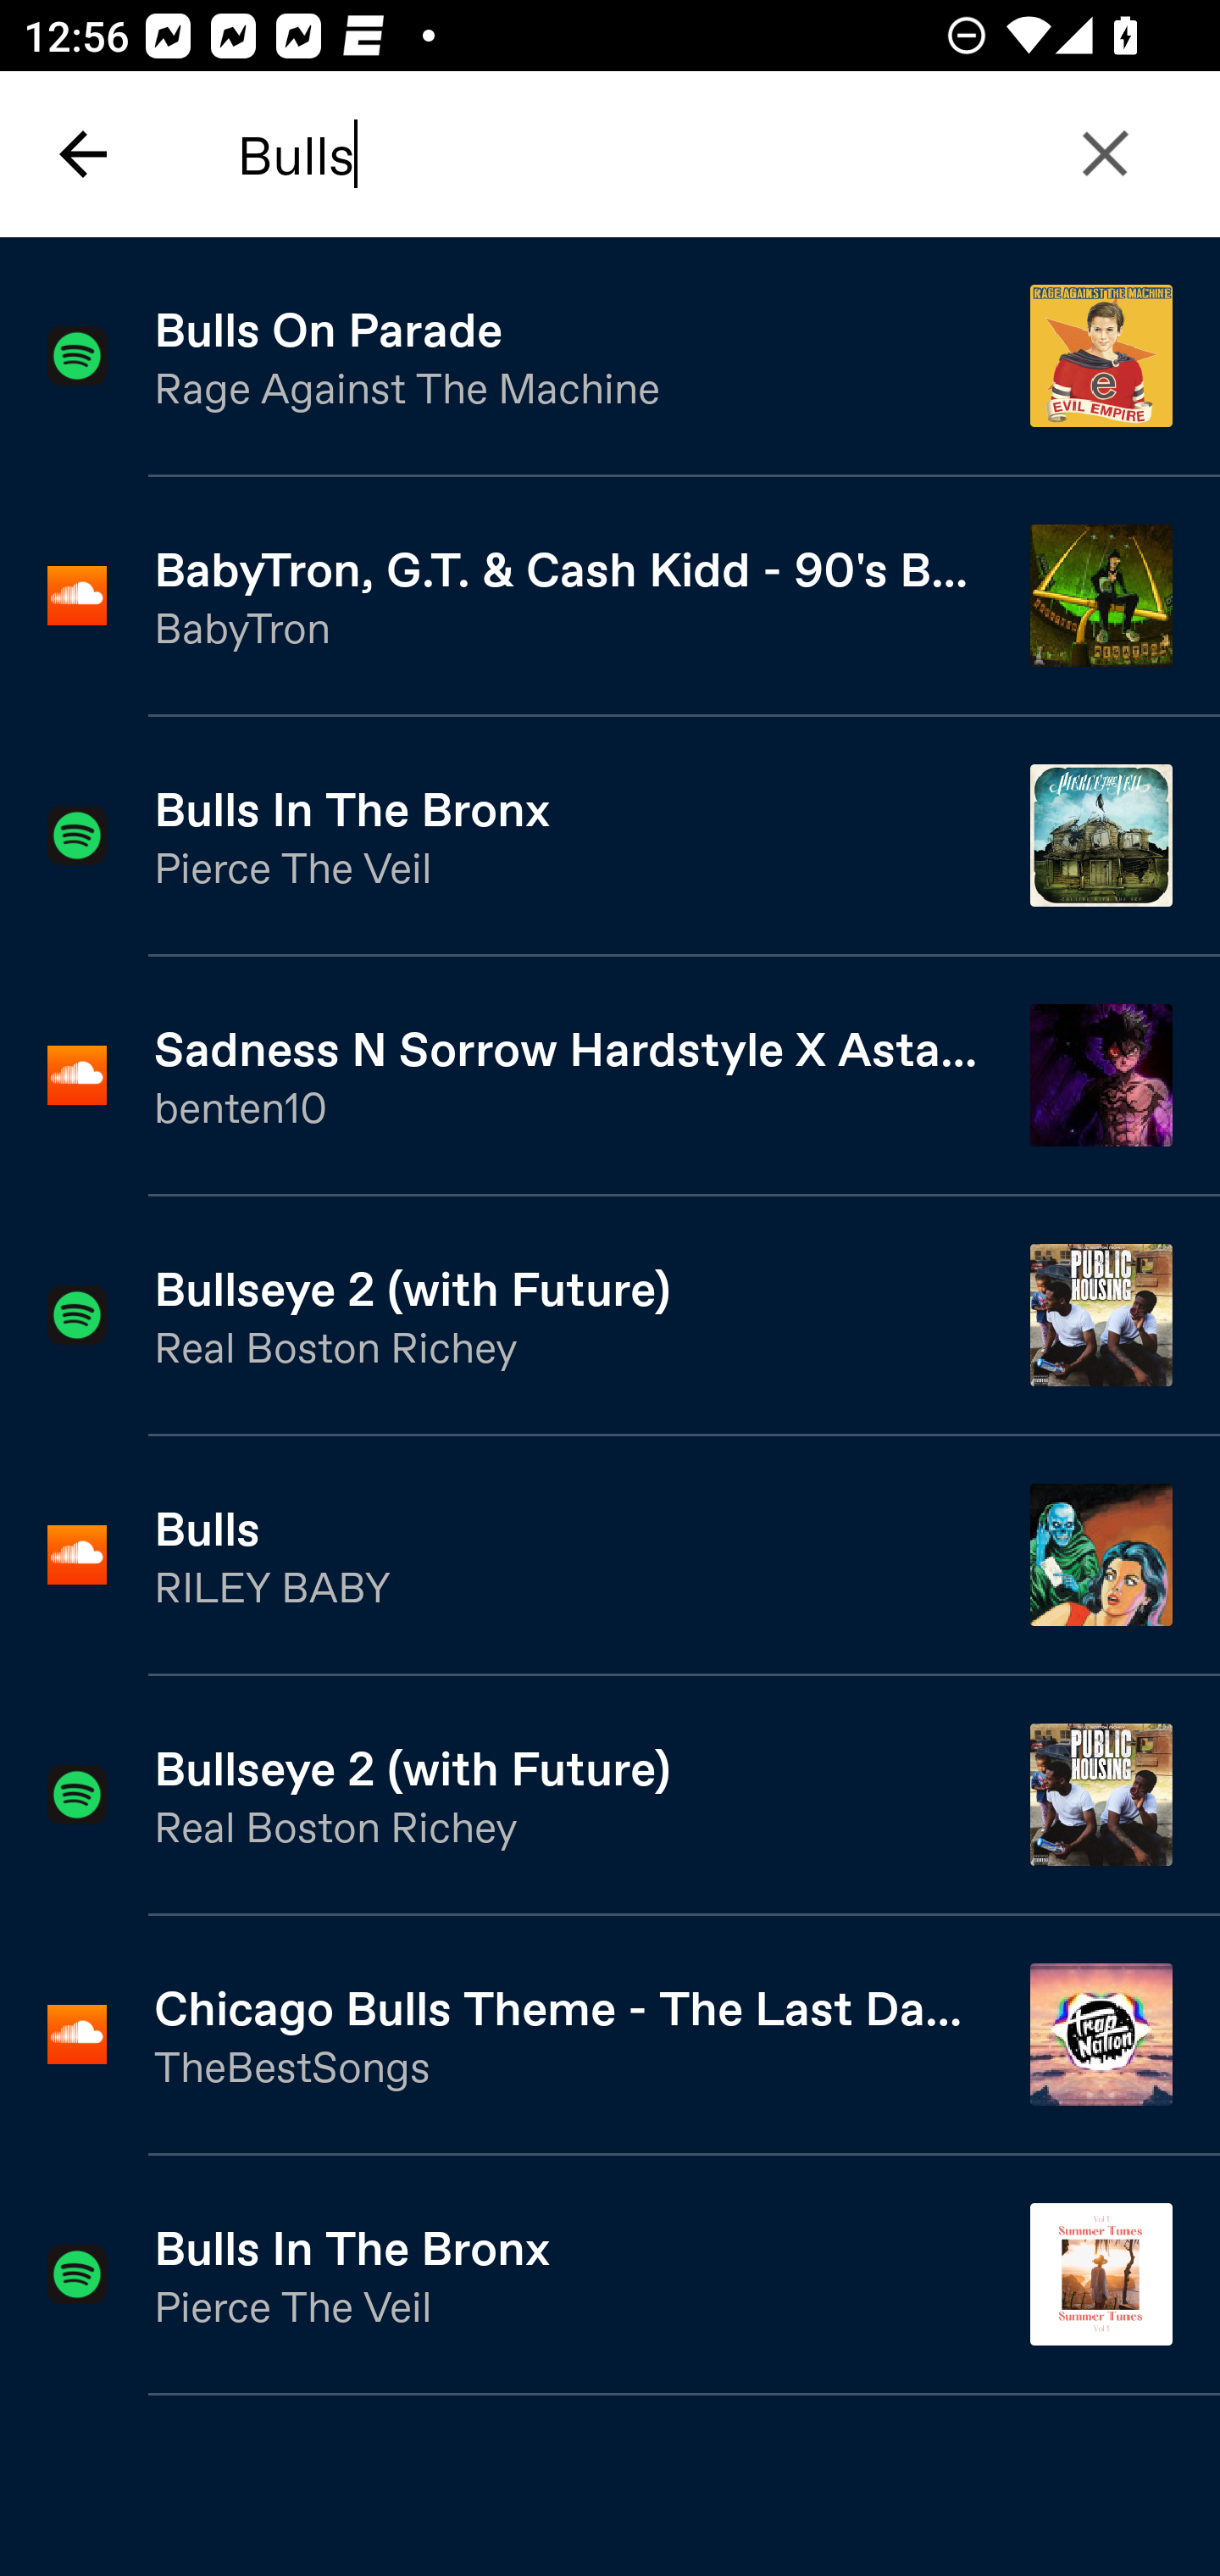 This screenshot has height=2576, width=1220. I want to click on BabyTron, G.T. & Cash Kidd - 90's Bulls BabyTron, so click(610, 597).